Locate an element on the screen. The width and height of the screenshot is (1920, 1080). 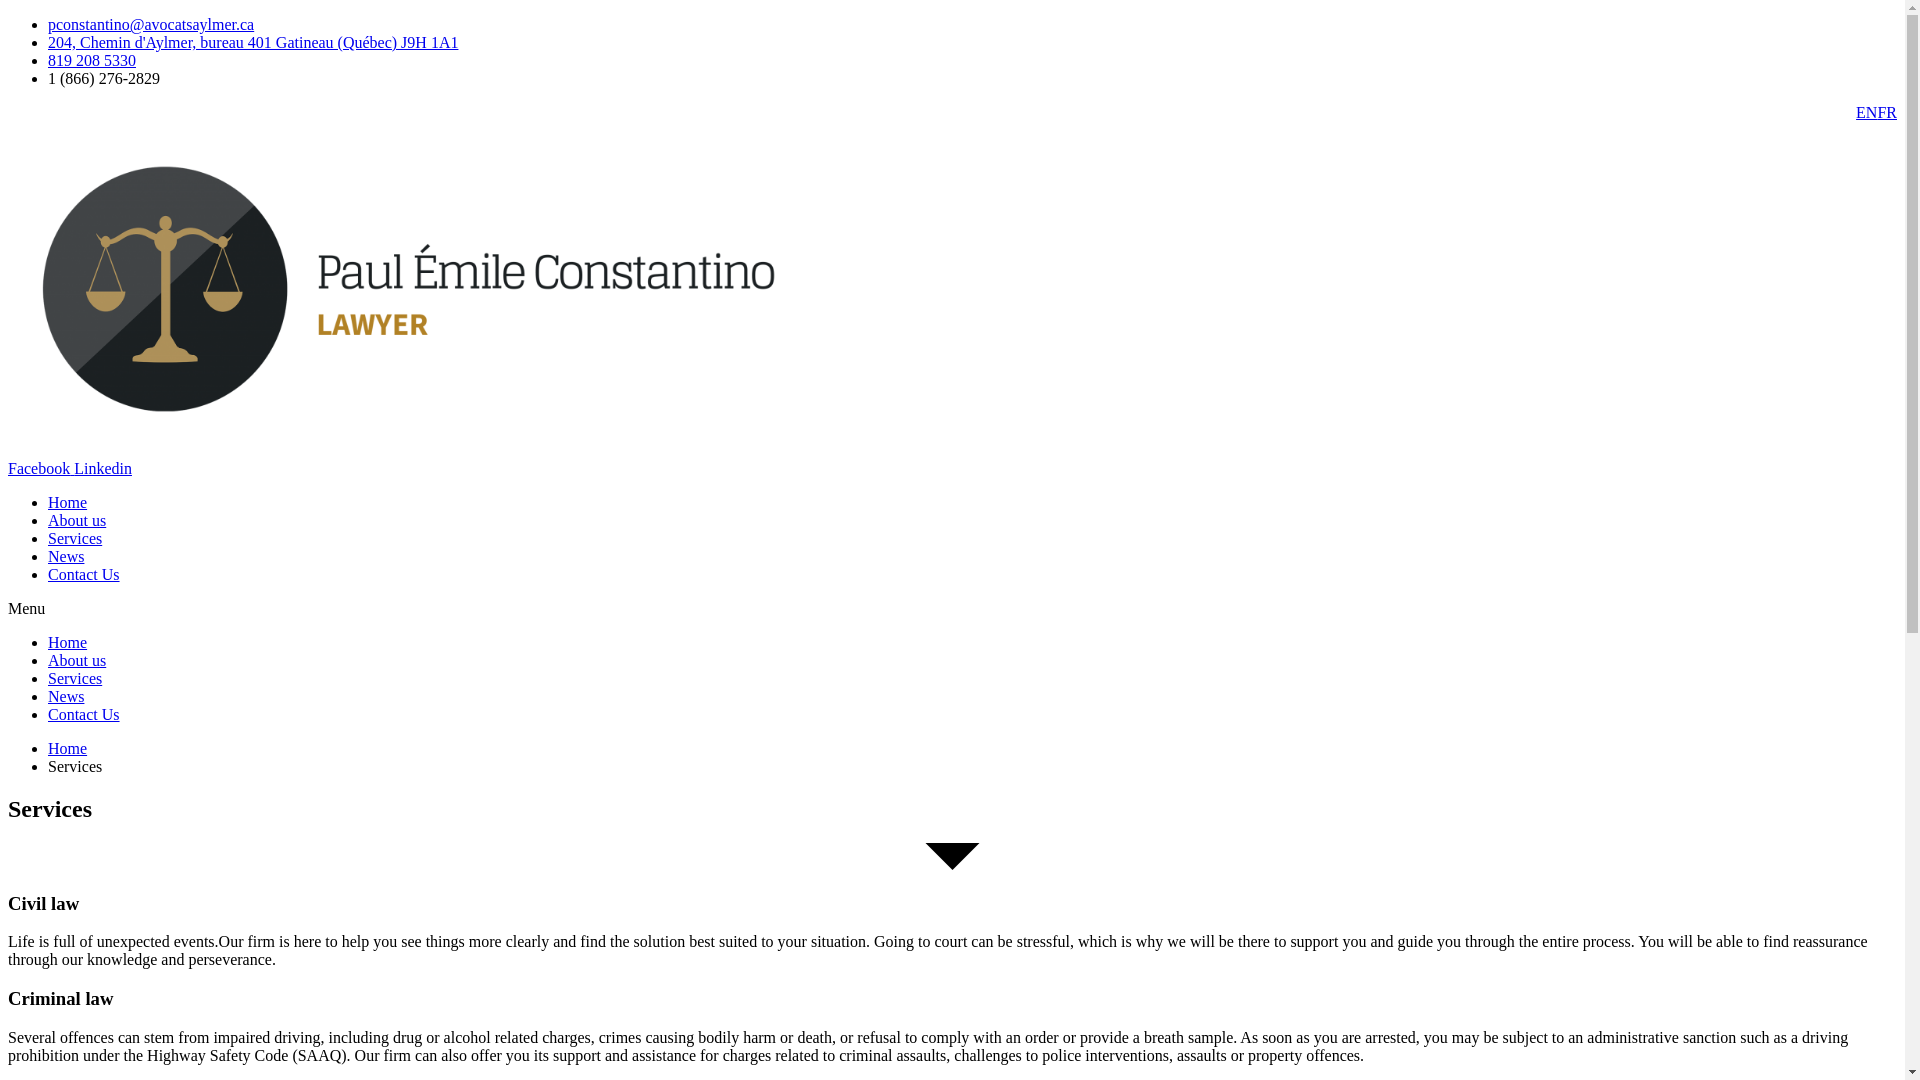
About us is located at coordinates (77, 660).